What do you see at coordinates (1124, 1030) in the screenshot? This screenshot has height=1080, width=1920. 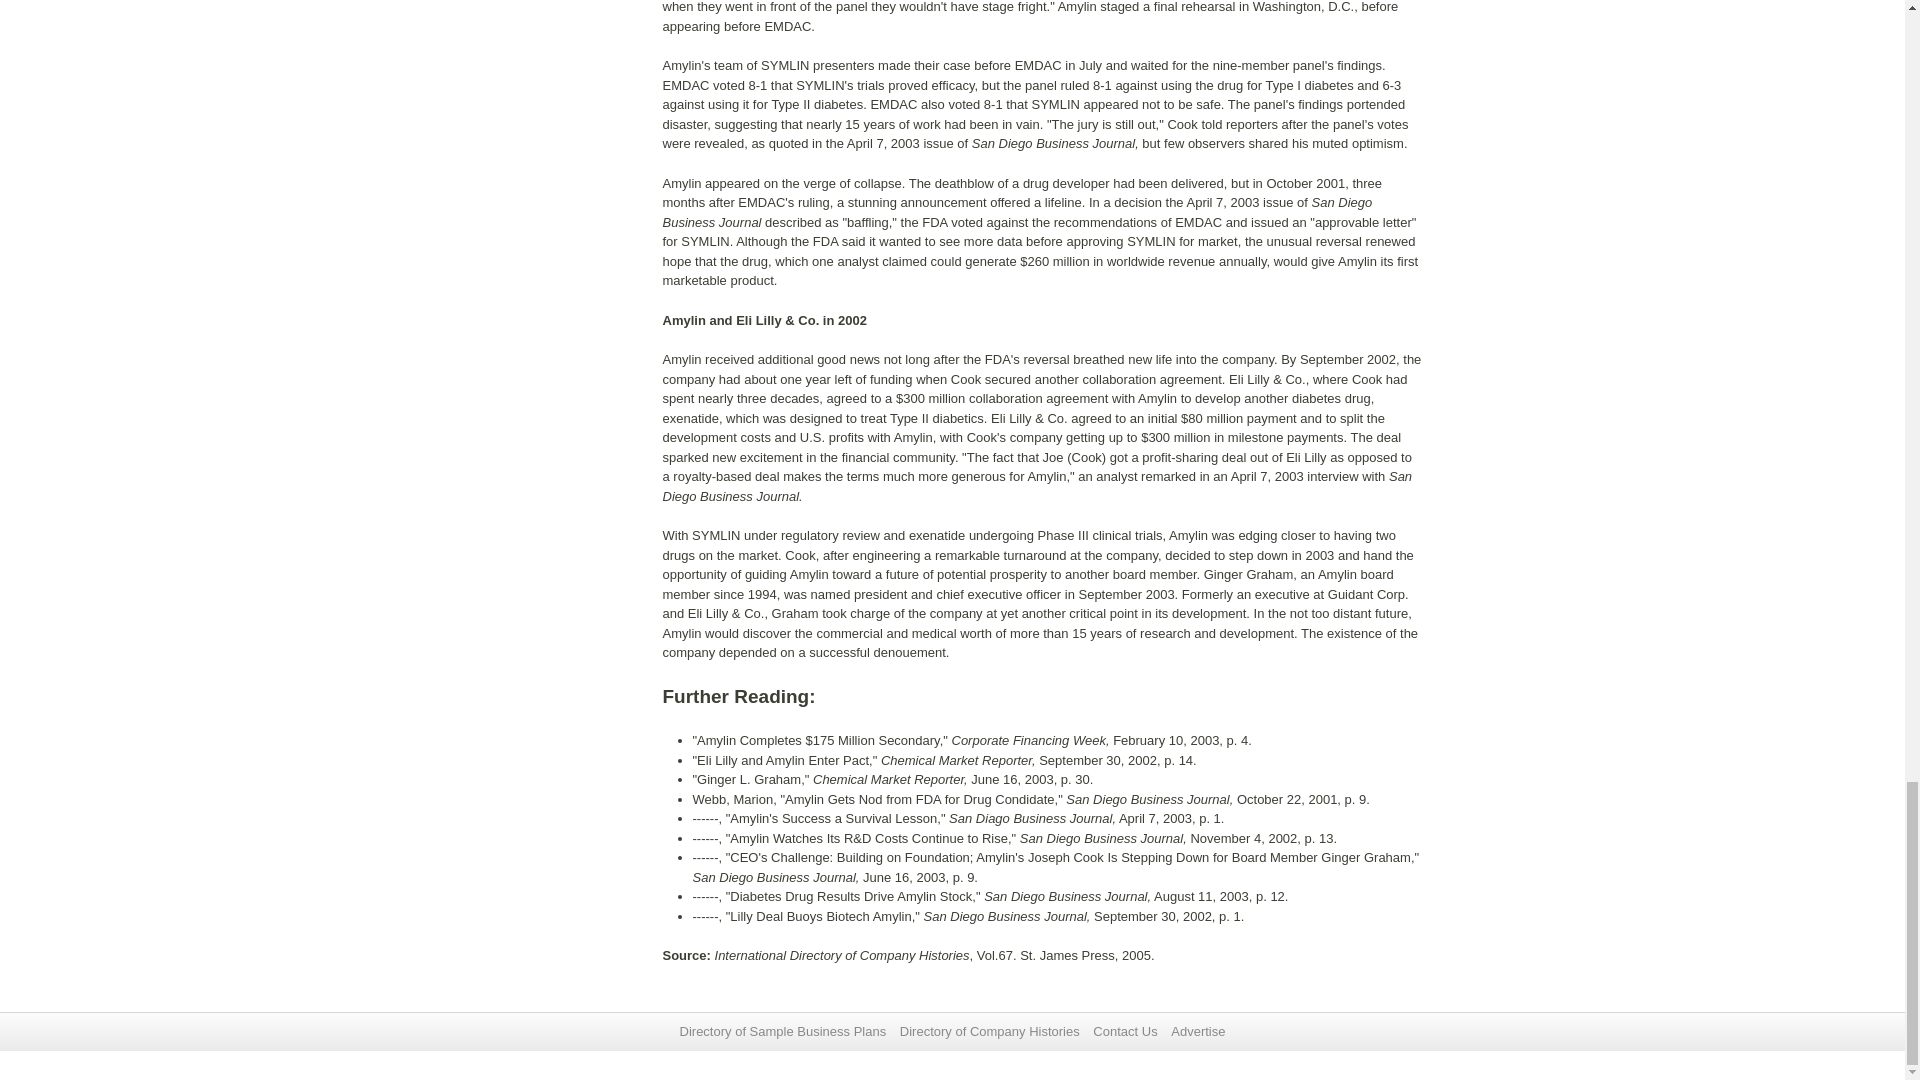 I see `Contact Us` at bounding box center [1124, 1030].